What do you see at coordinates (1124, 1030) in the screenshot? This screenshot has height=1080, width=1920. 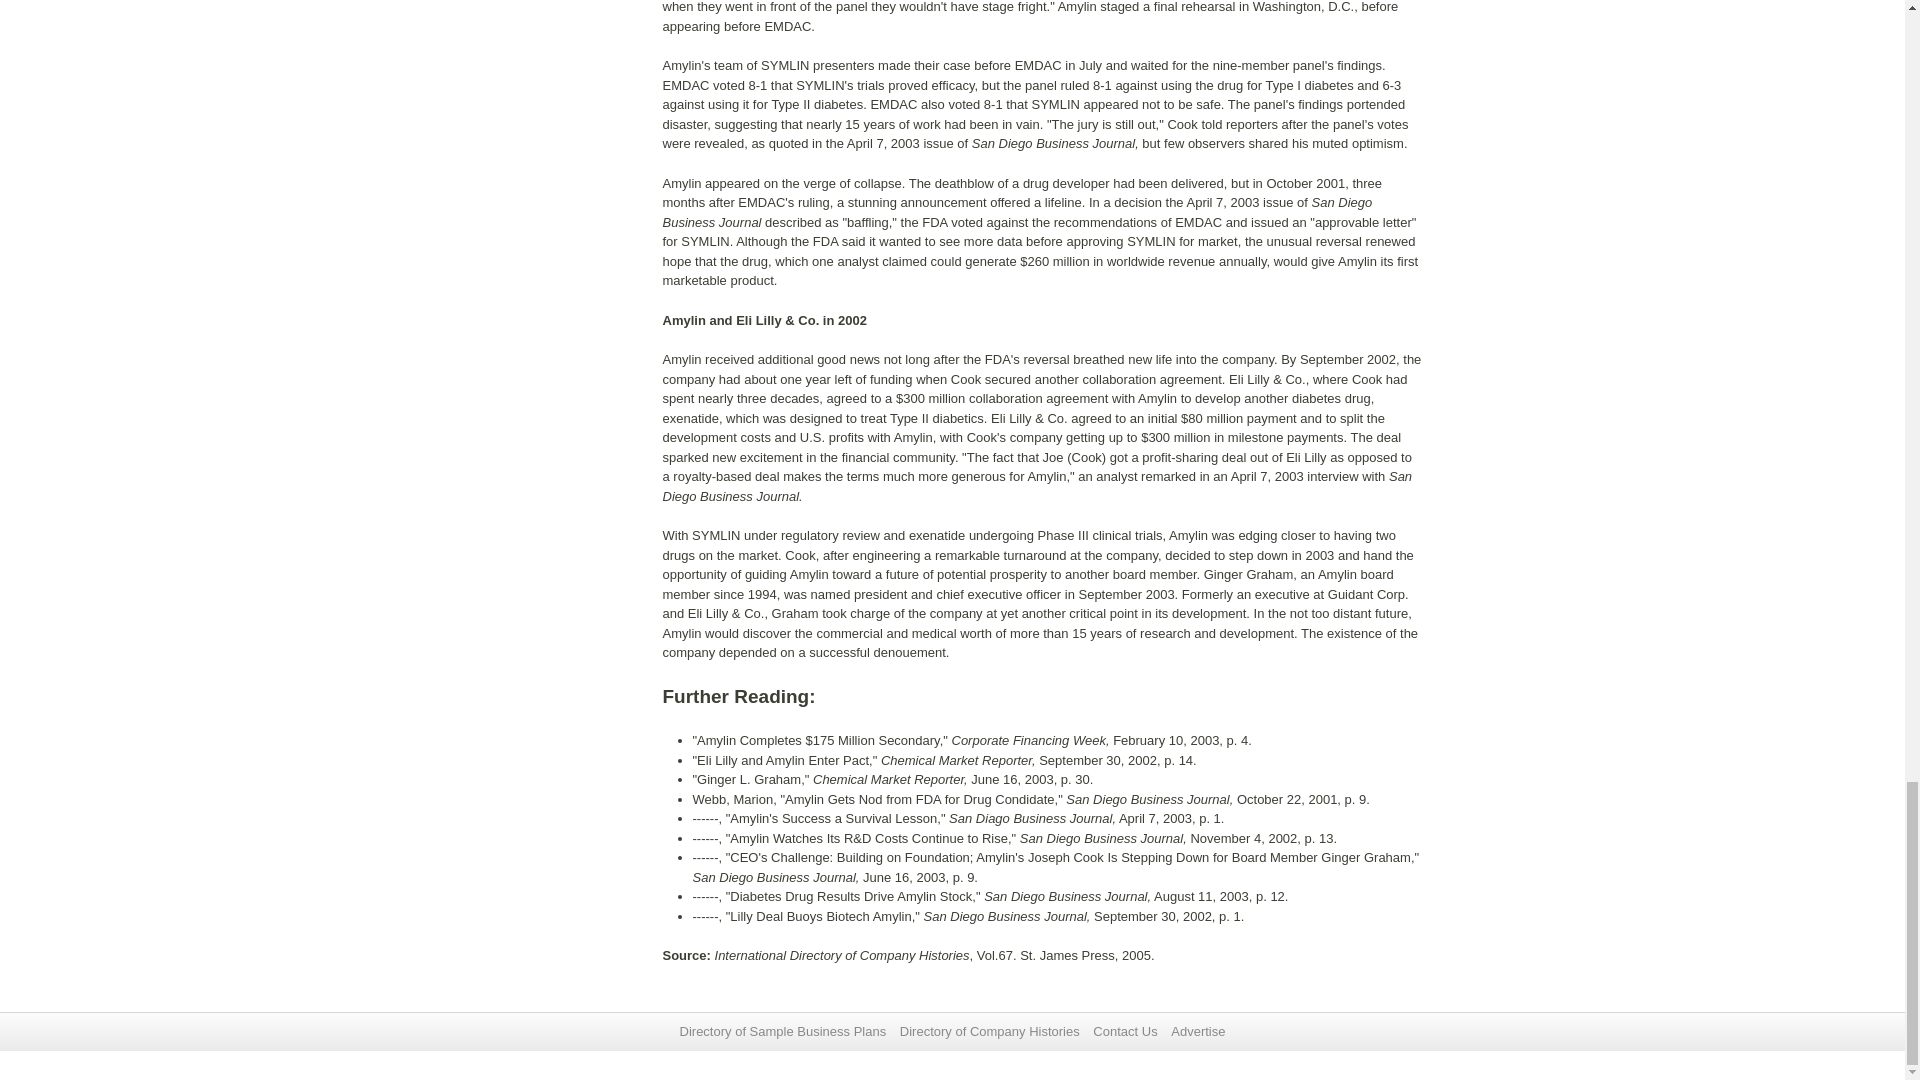 I see `Contact Us` at bounding box center [1124, 1030].